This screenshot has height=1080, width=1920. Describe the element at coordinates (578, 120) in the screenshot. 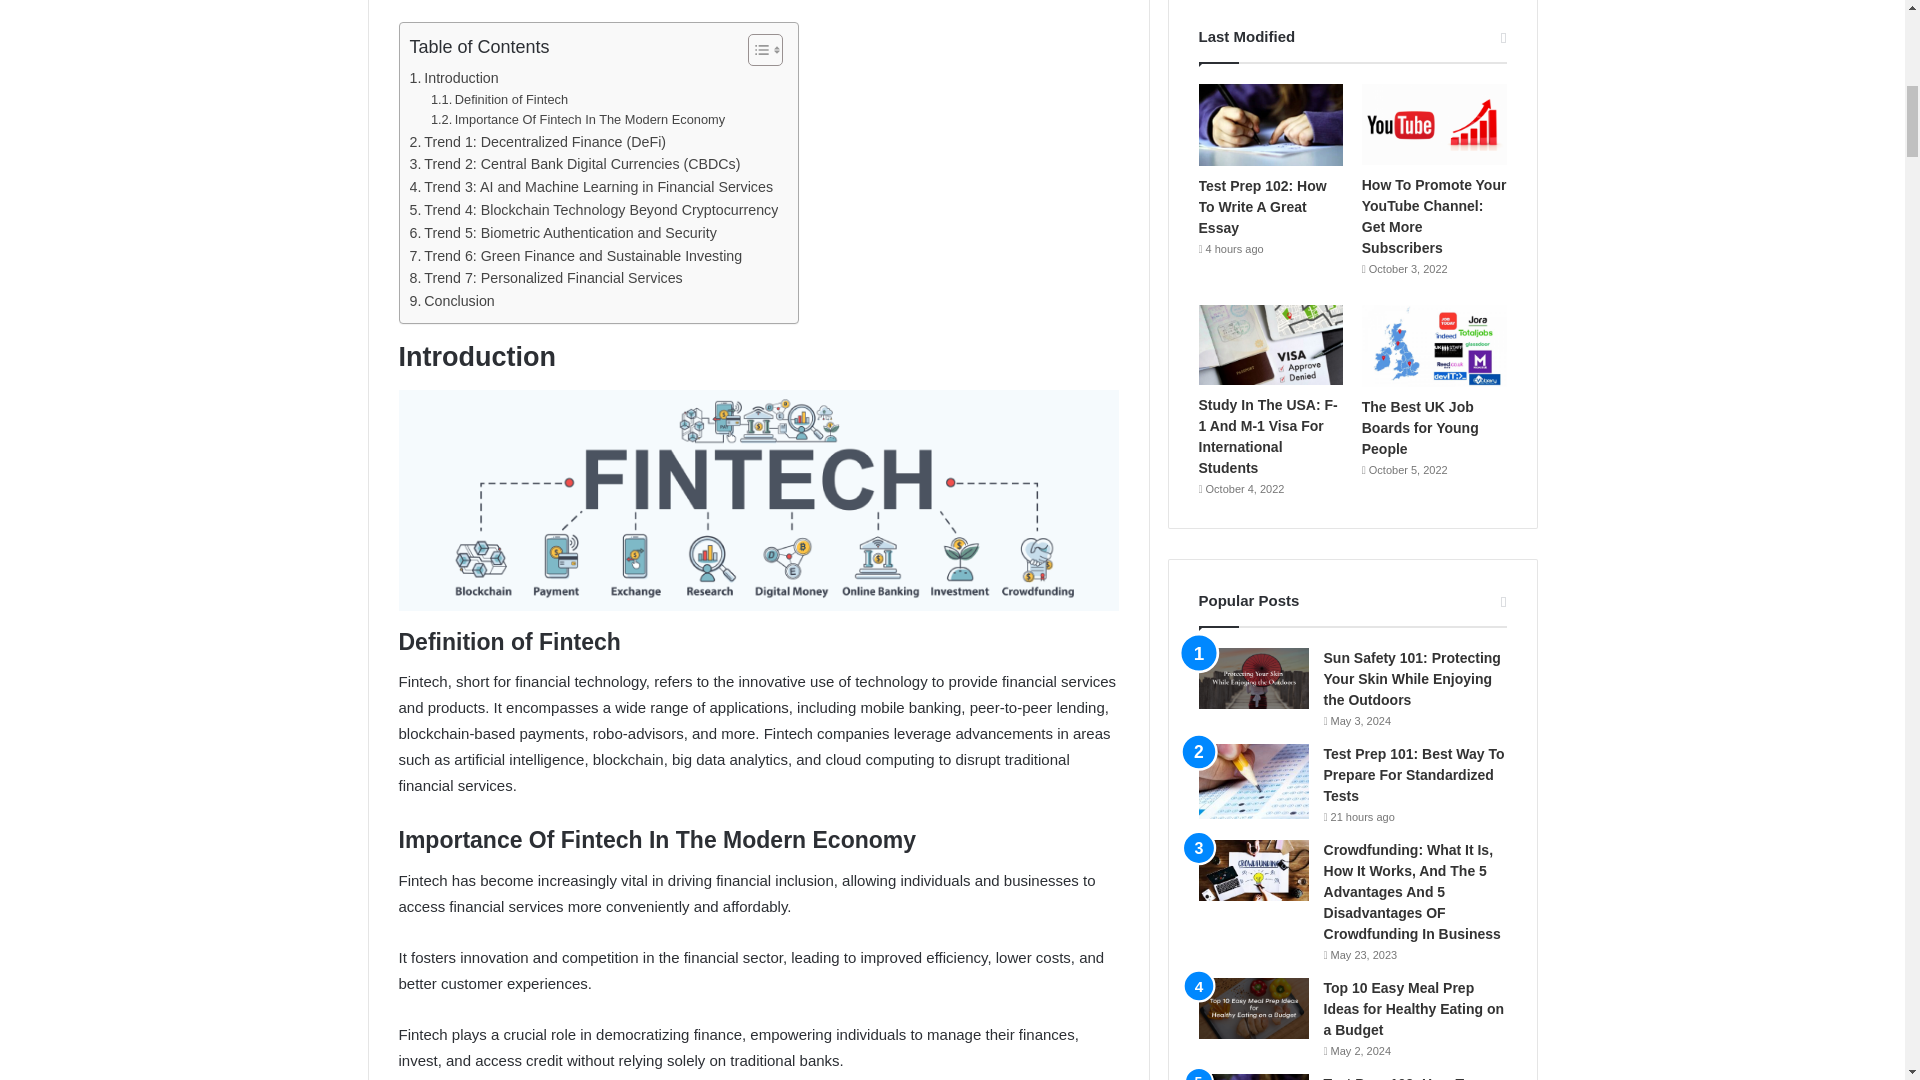

I see `Importance Of Fintech In The Modern Economy` at that location.